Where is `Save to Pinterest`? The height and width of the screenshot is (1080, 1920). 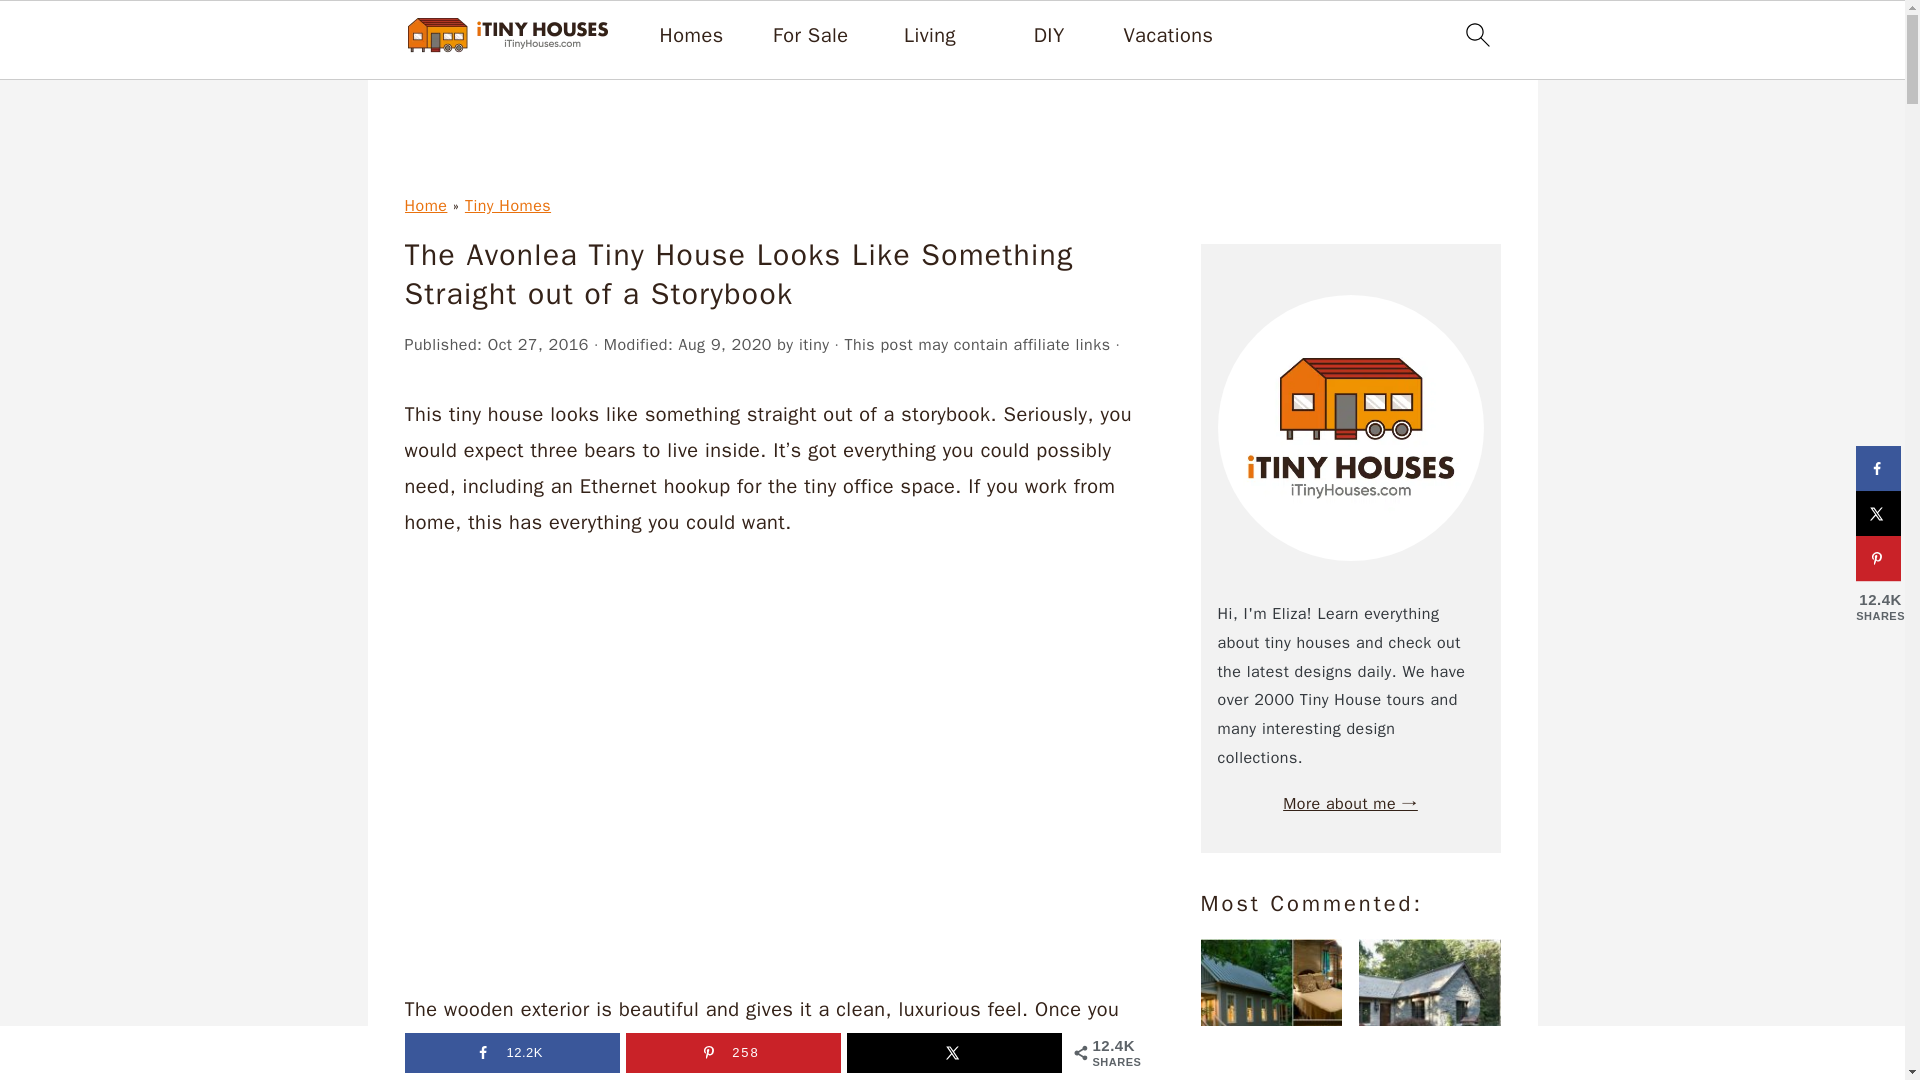
Save to Pinterest is located at coordinates (732, 1052).